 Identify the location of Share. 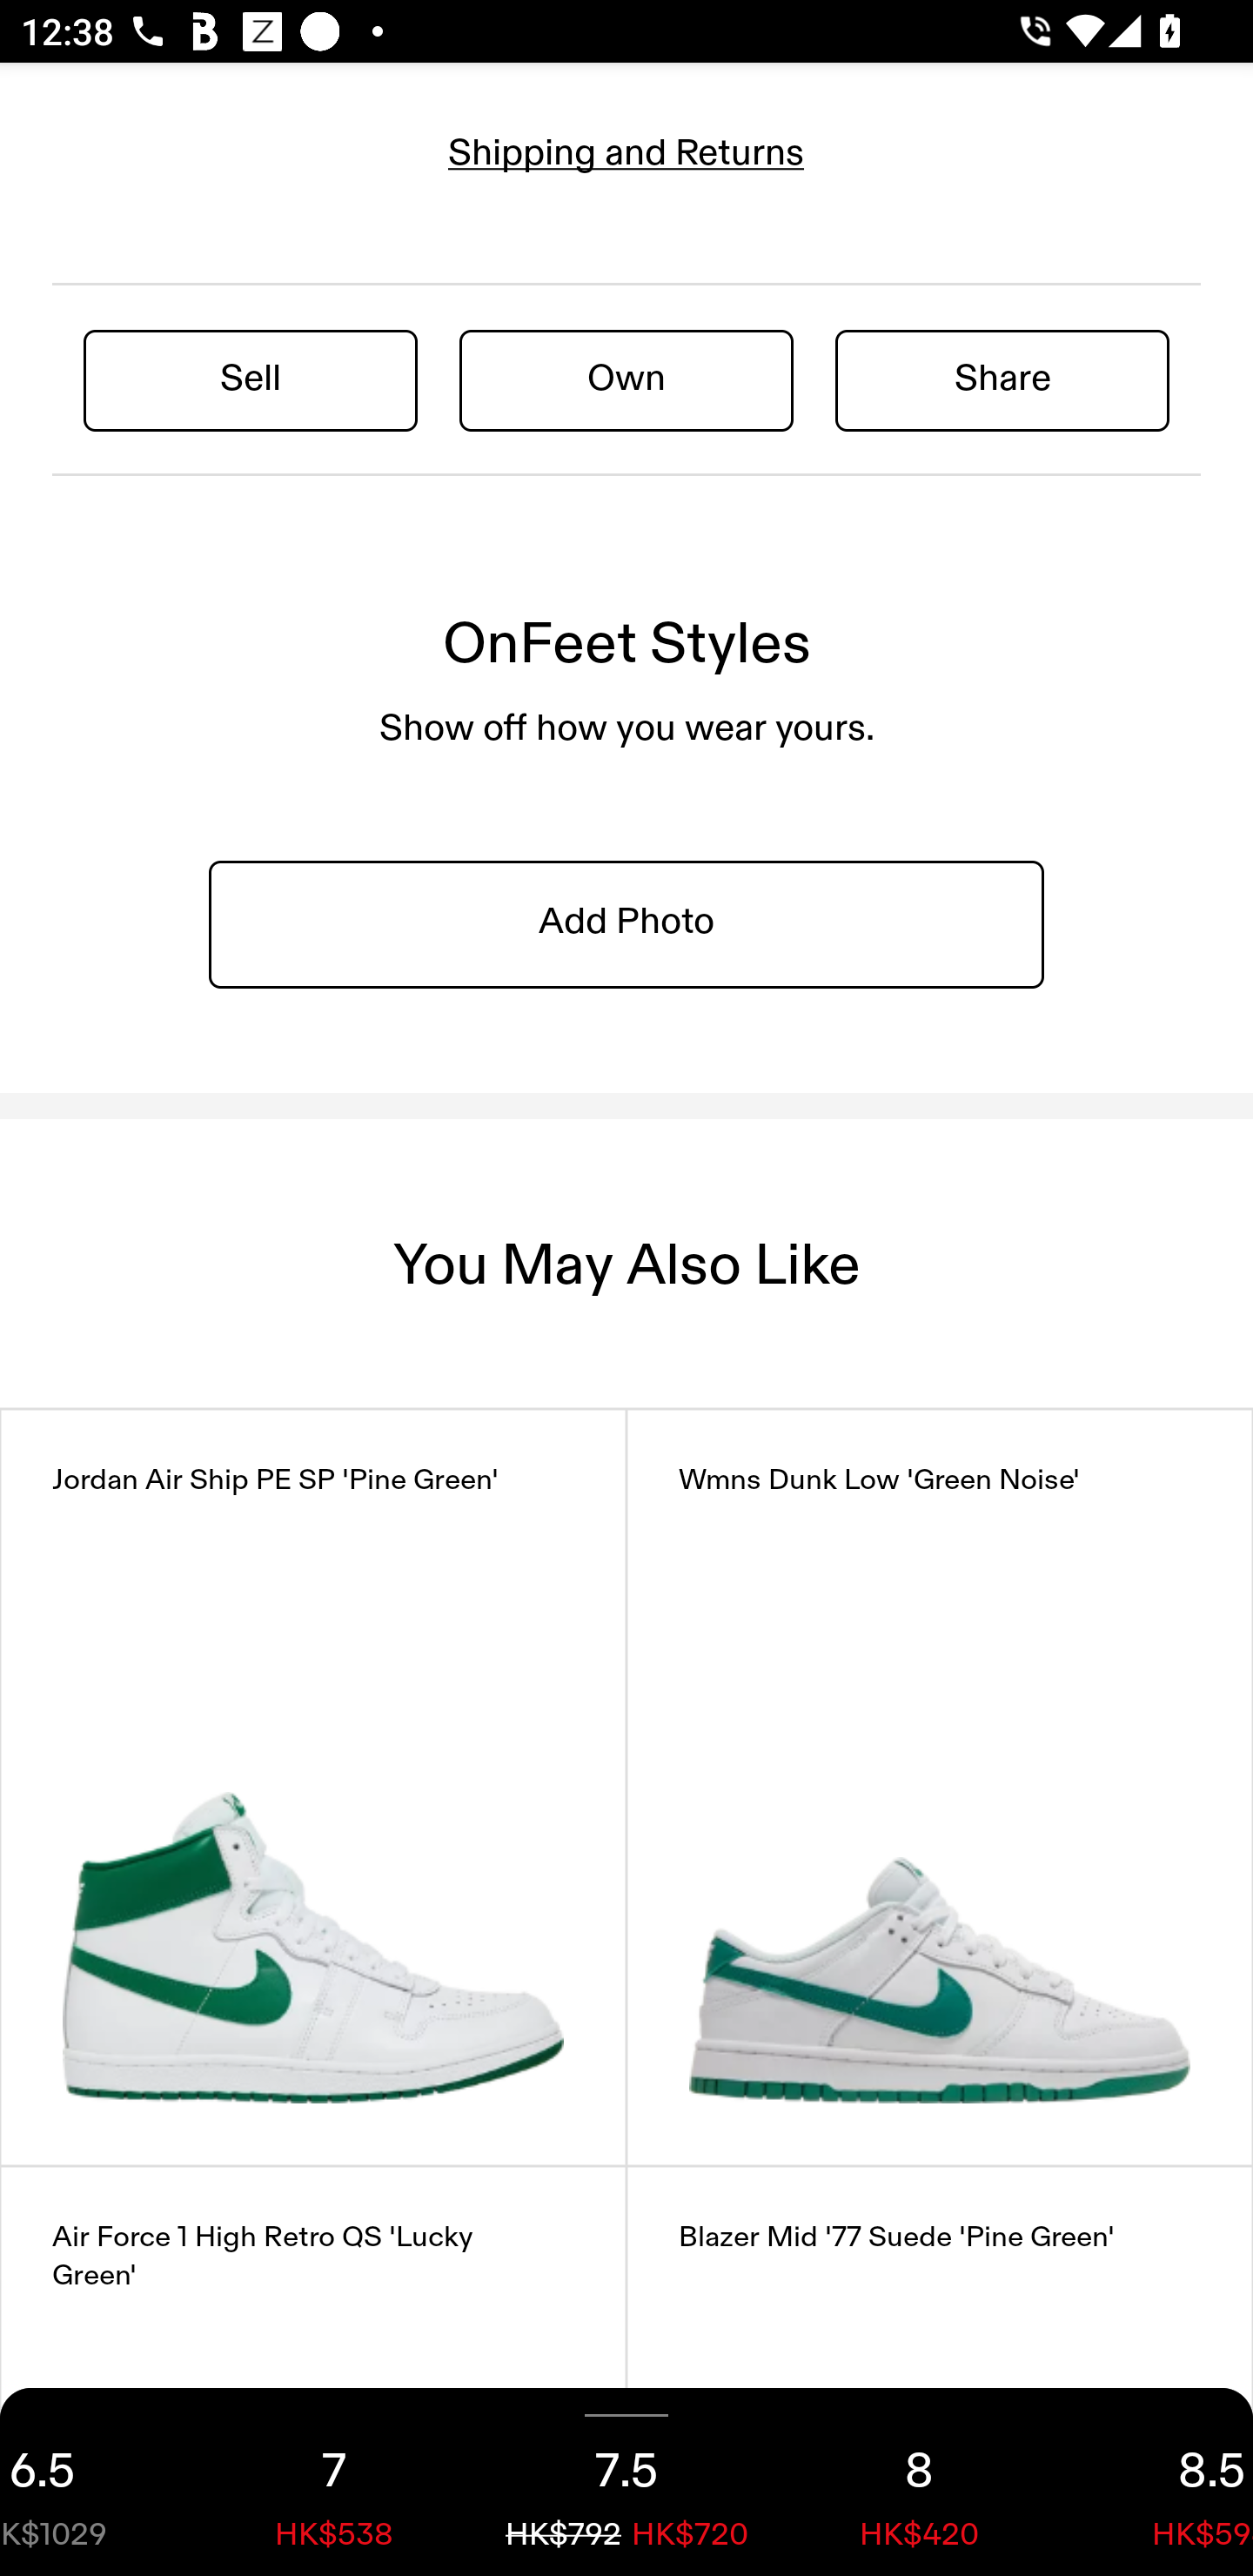
(1002, 379).